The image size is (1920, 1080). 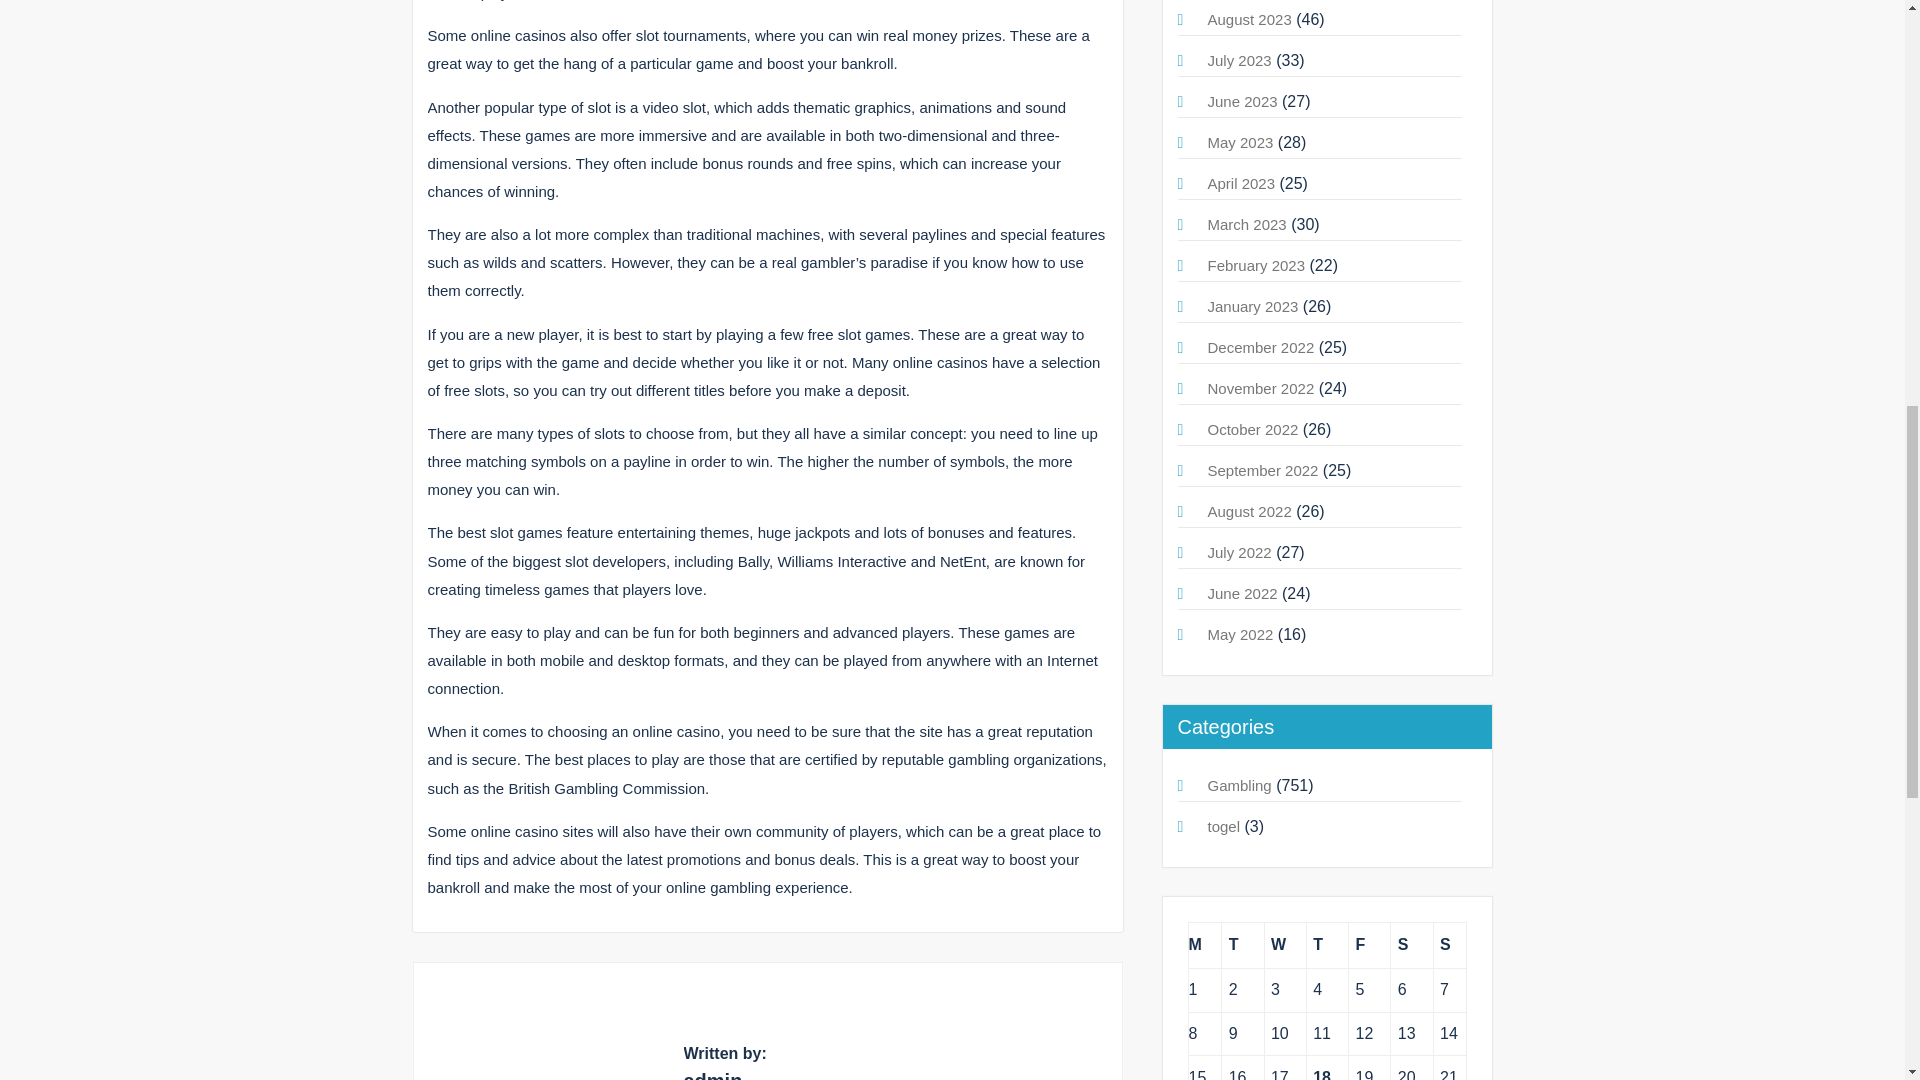 What do you see at coordinates (1250, 19) in the screenshot?
I see `August 2023` at bounding box center [1250, 19].